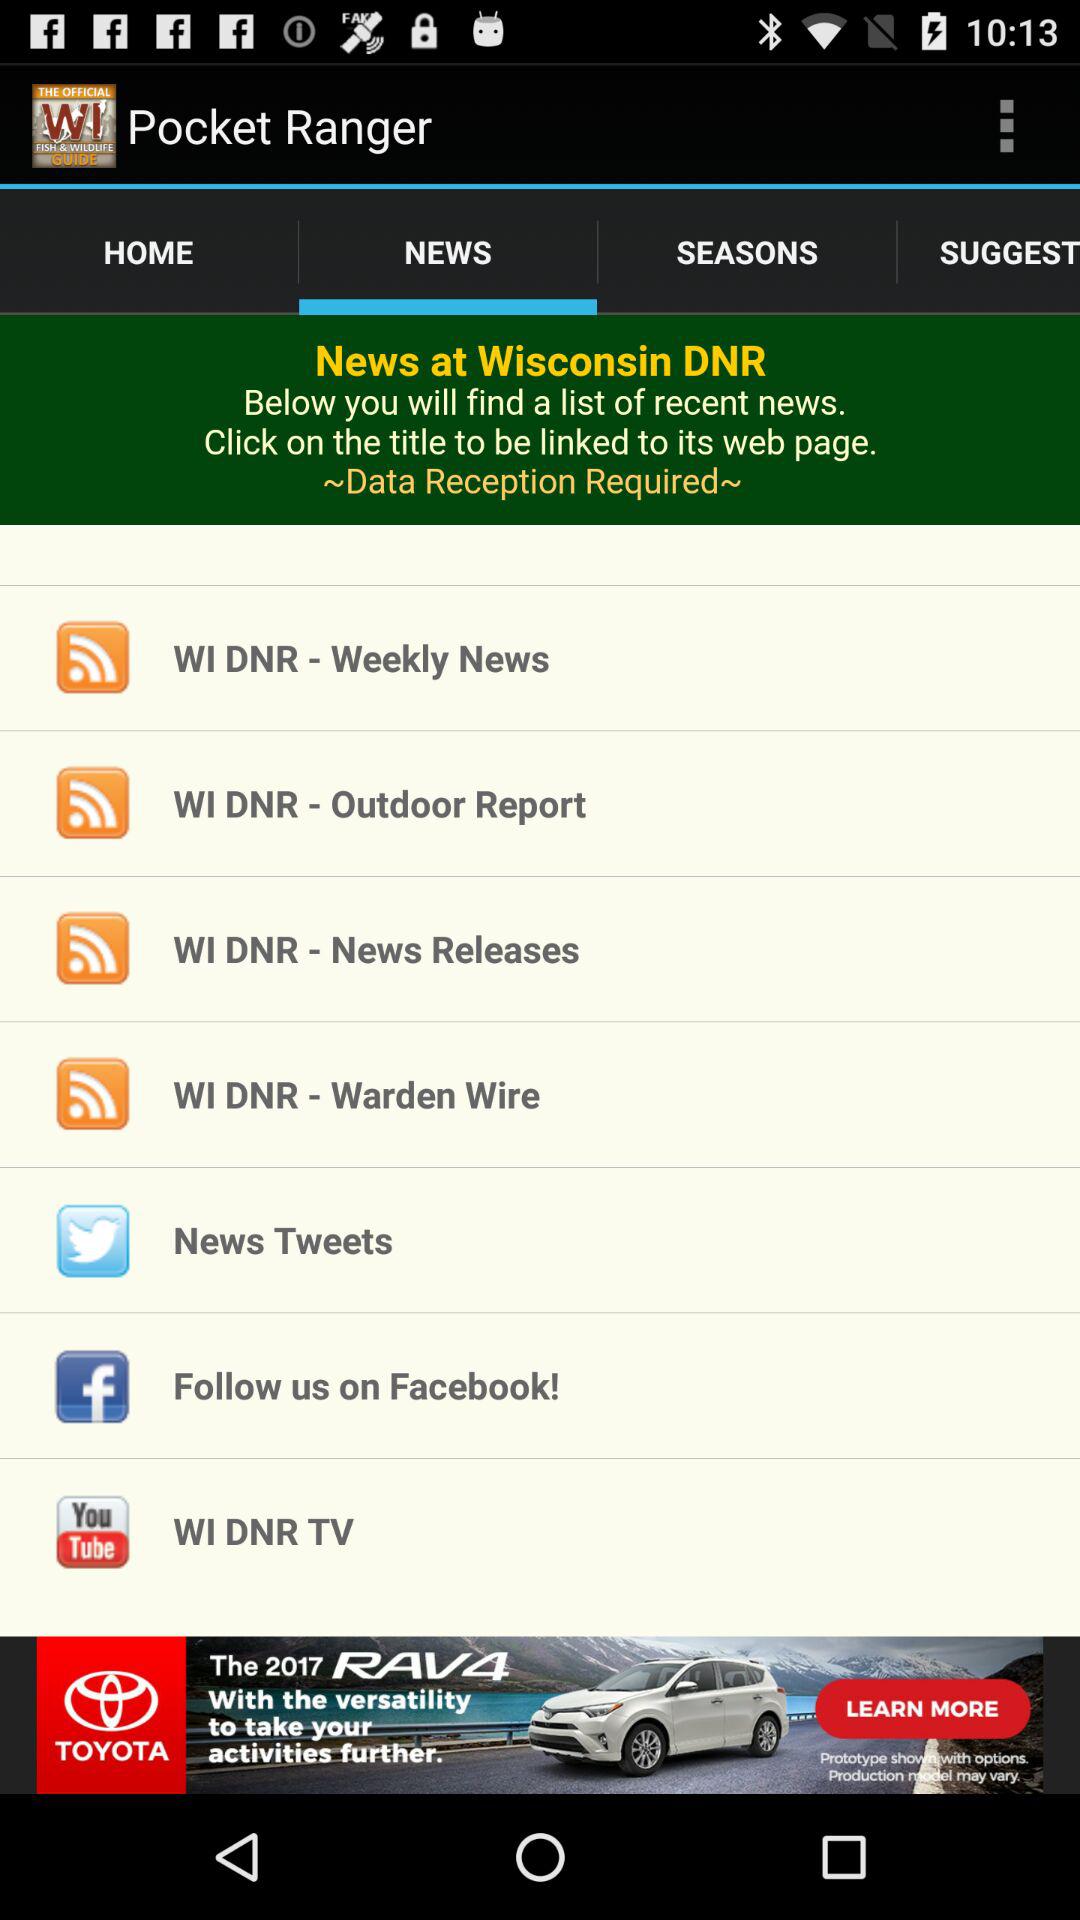 The height and width of the screenshot is (1920, 1080). Describe the element at coordinates (540, 1715) in the screenshot. I see `add the option` at that location.